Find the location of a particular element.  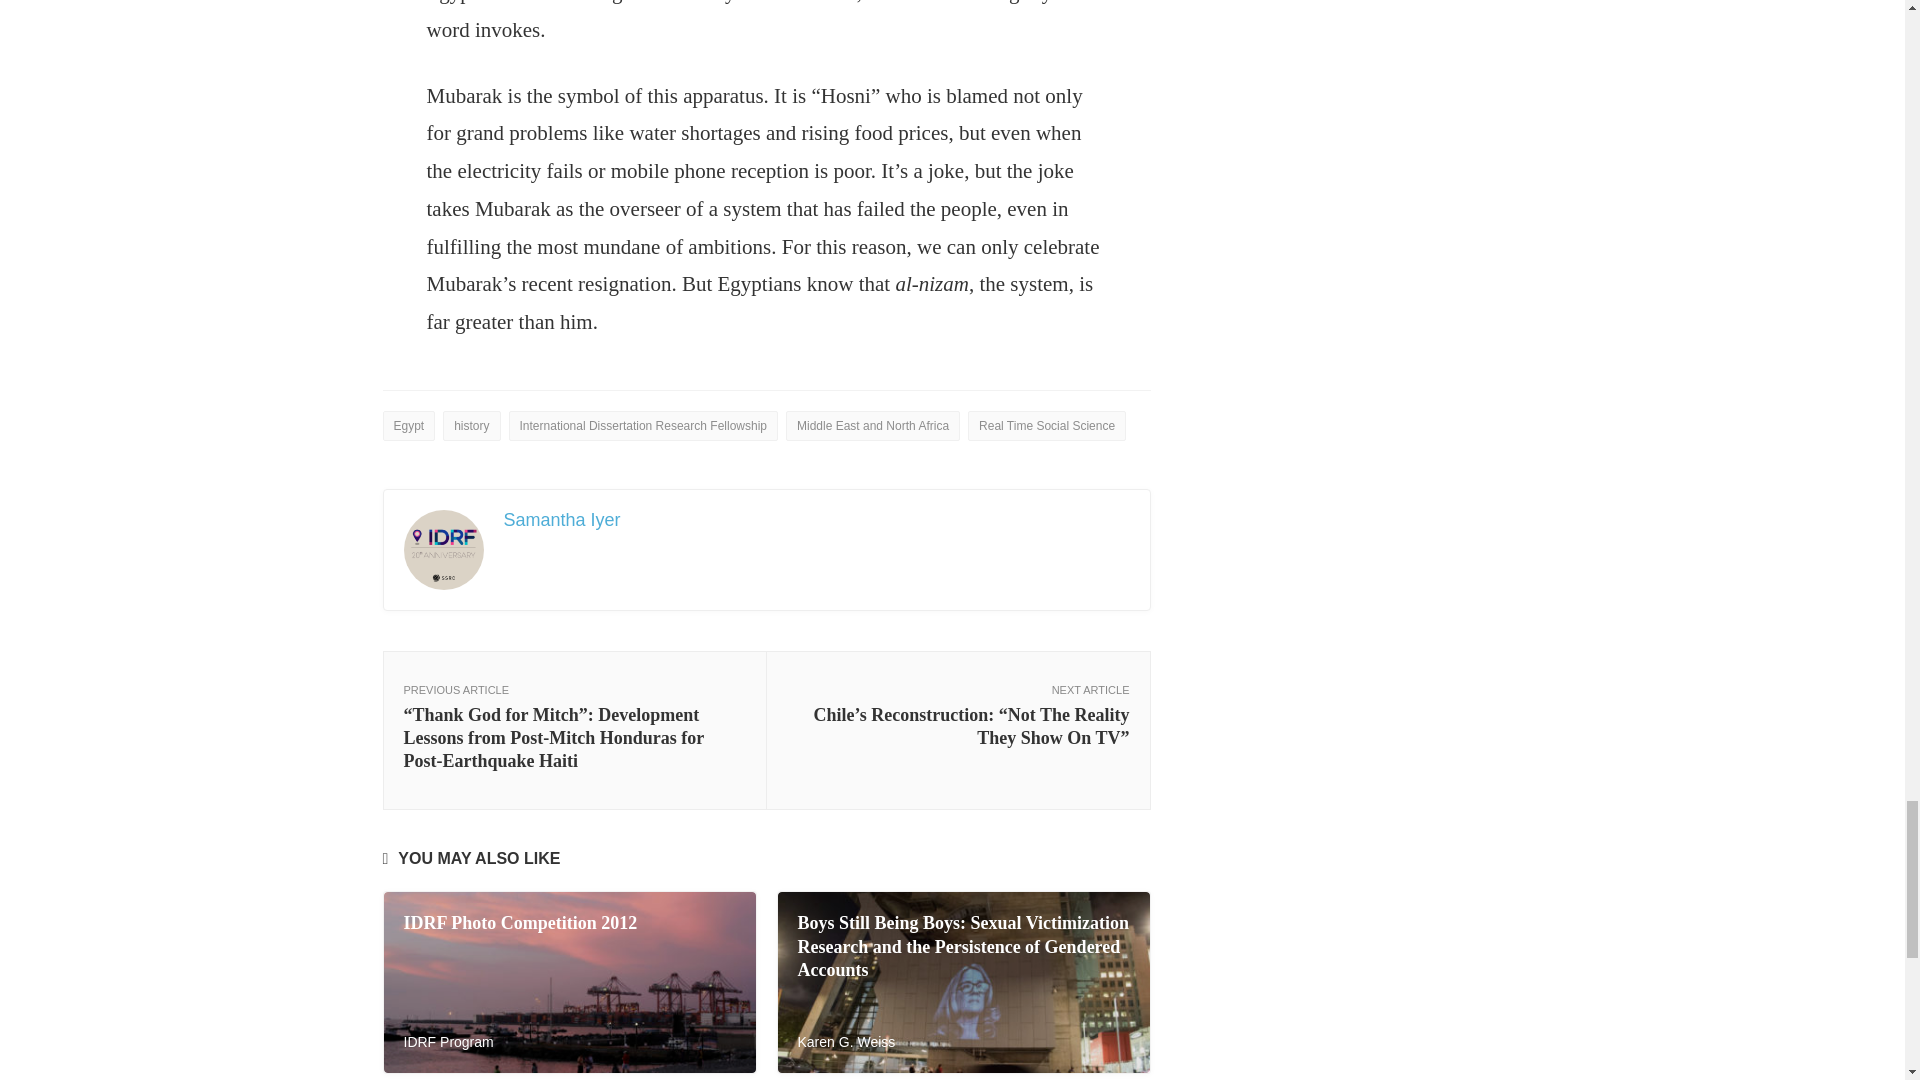

Egypt is located at coordinates (408, 426).